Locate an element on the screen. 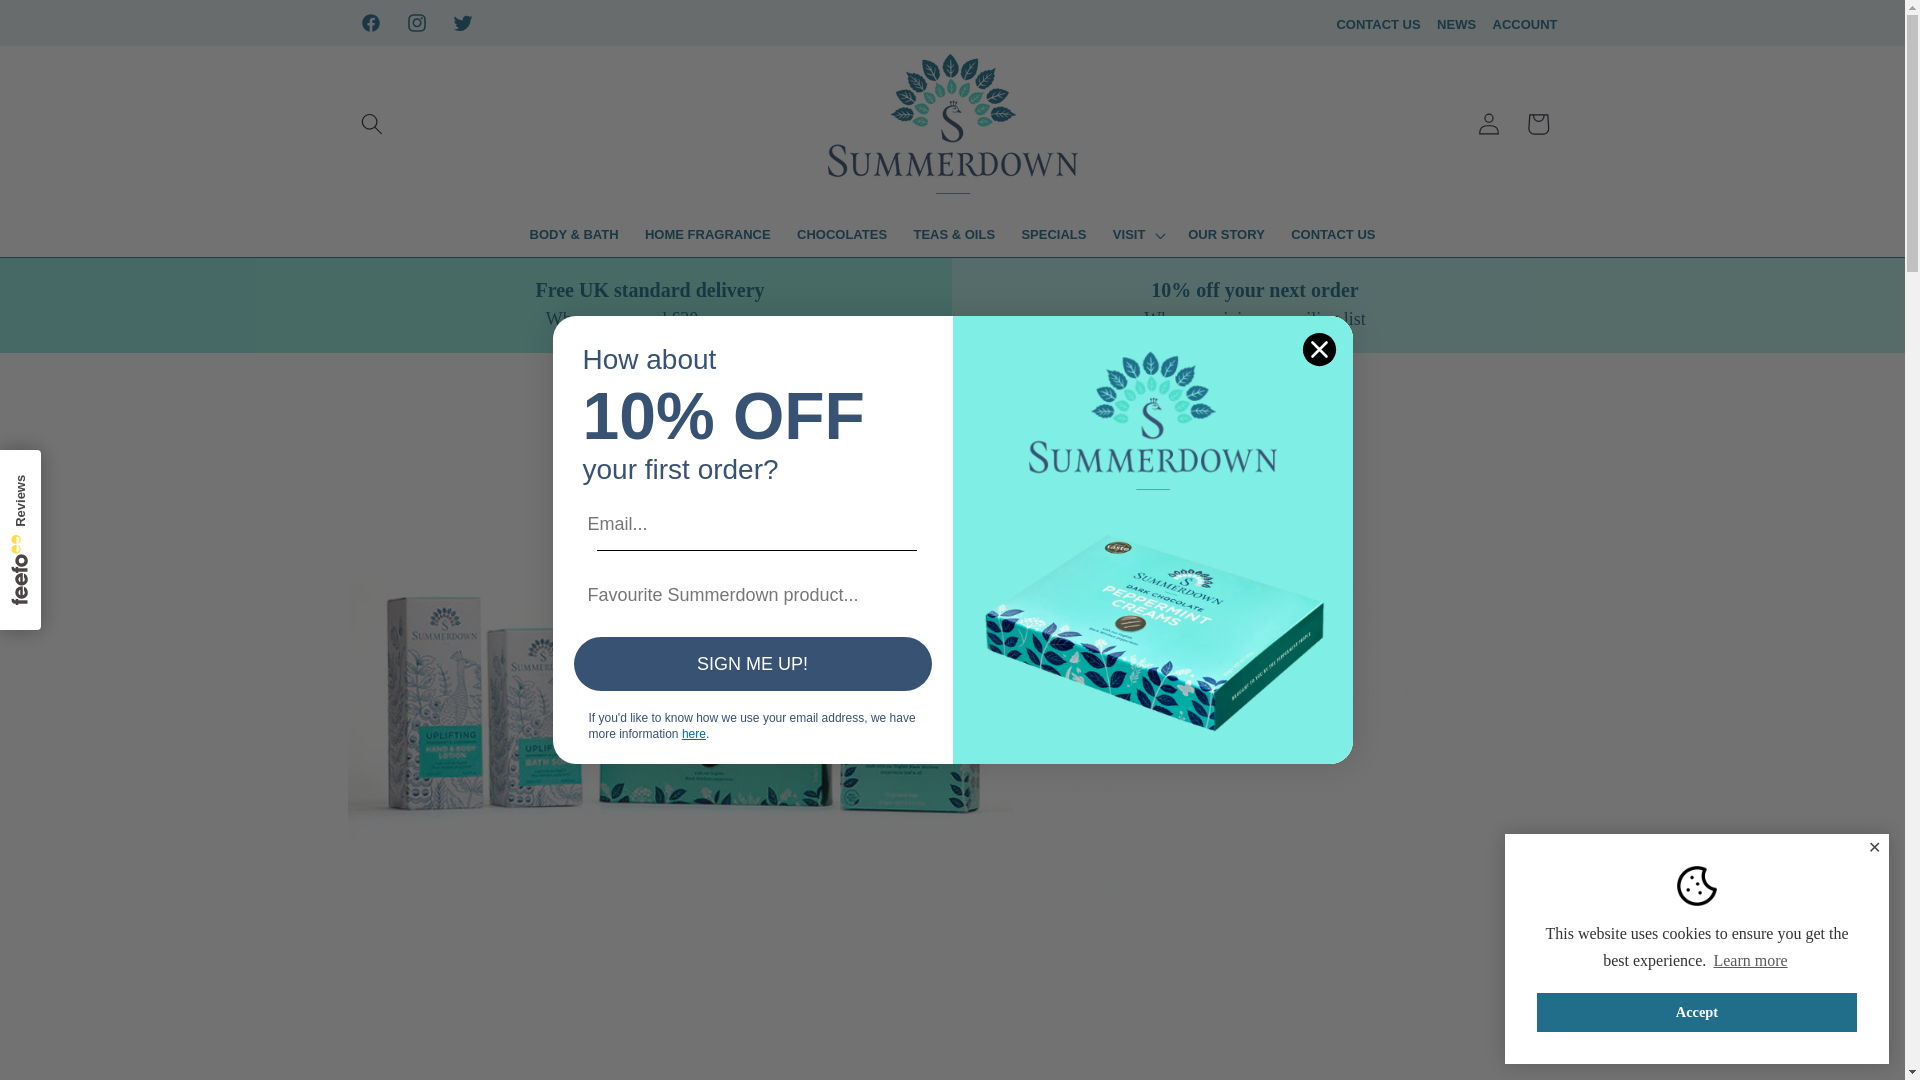 The image size is (1920, 1080). 1 is located at coordinates (1138, 1038).